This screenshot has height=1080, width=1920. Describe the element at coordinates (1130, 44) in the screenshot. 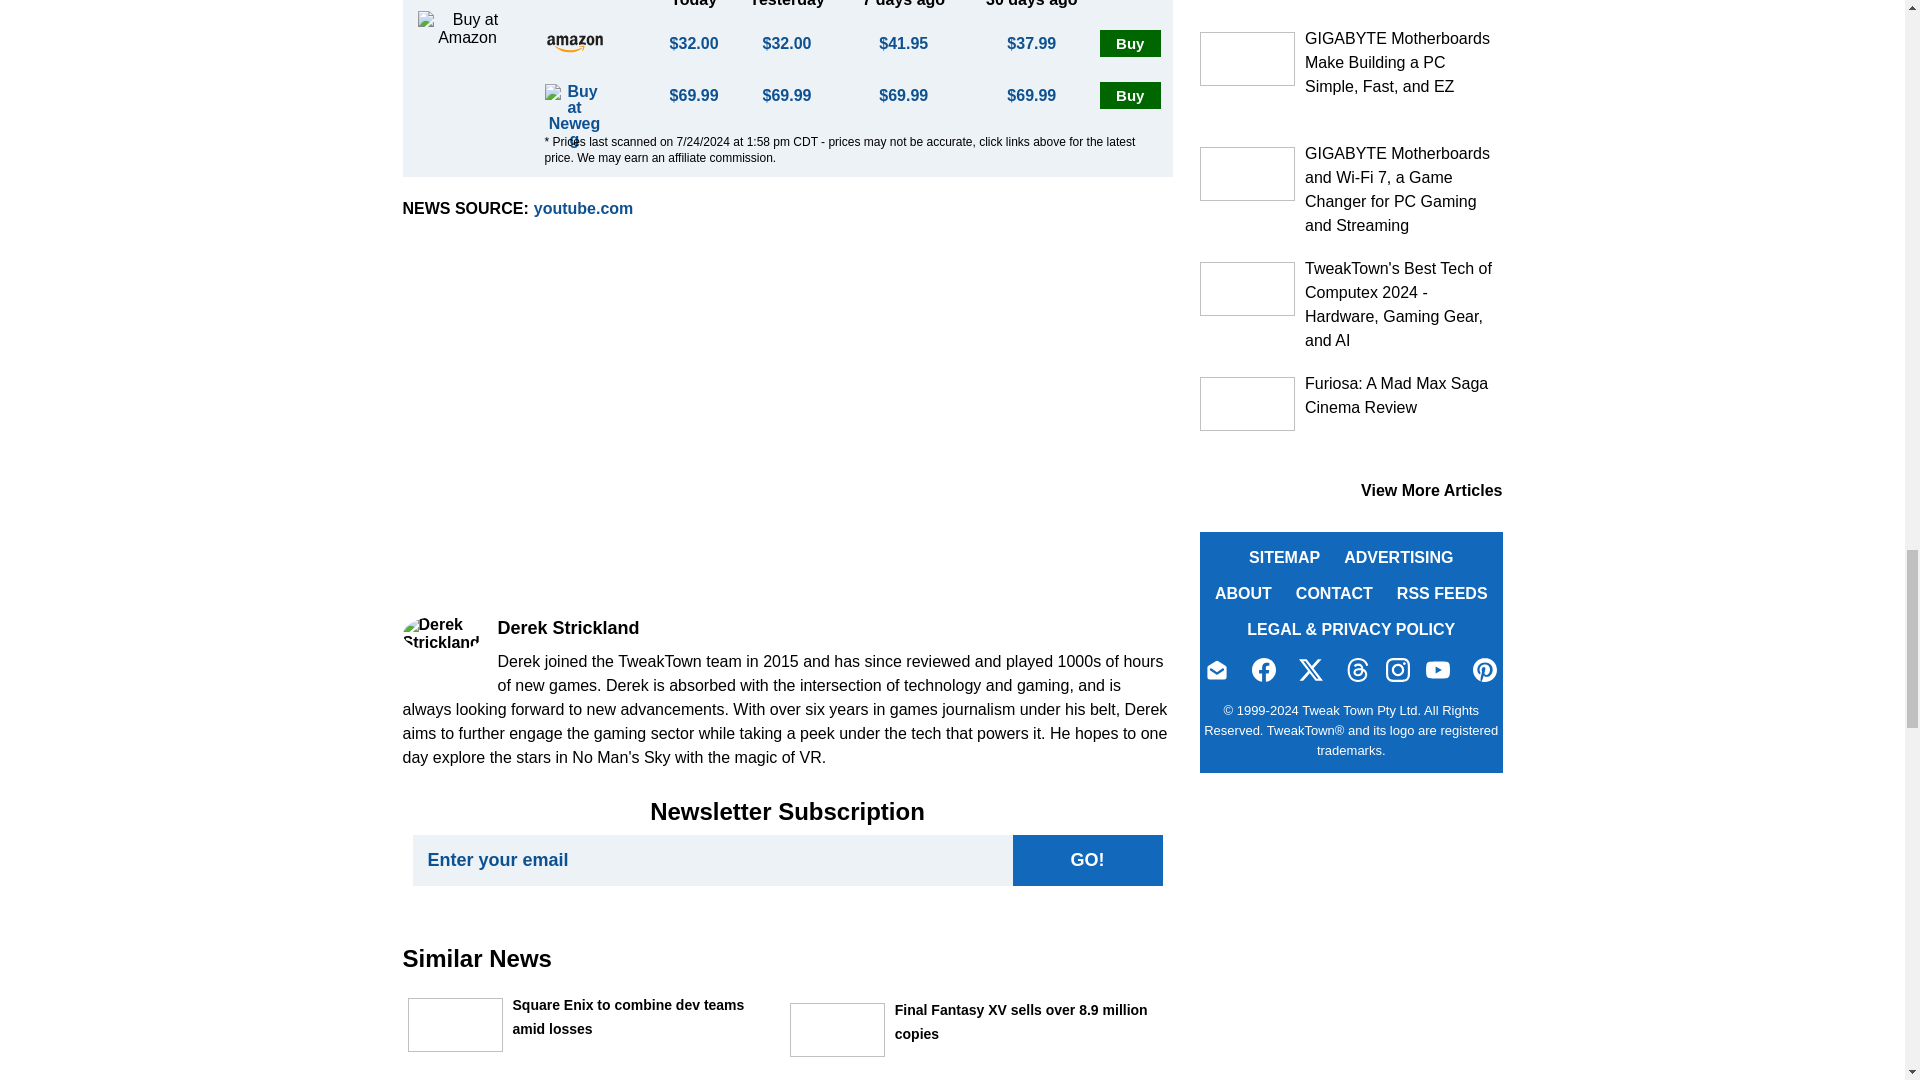

I see `Buy at Amazon` at that location.